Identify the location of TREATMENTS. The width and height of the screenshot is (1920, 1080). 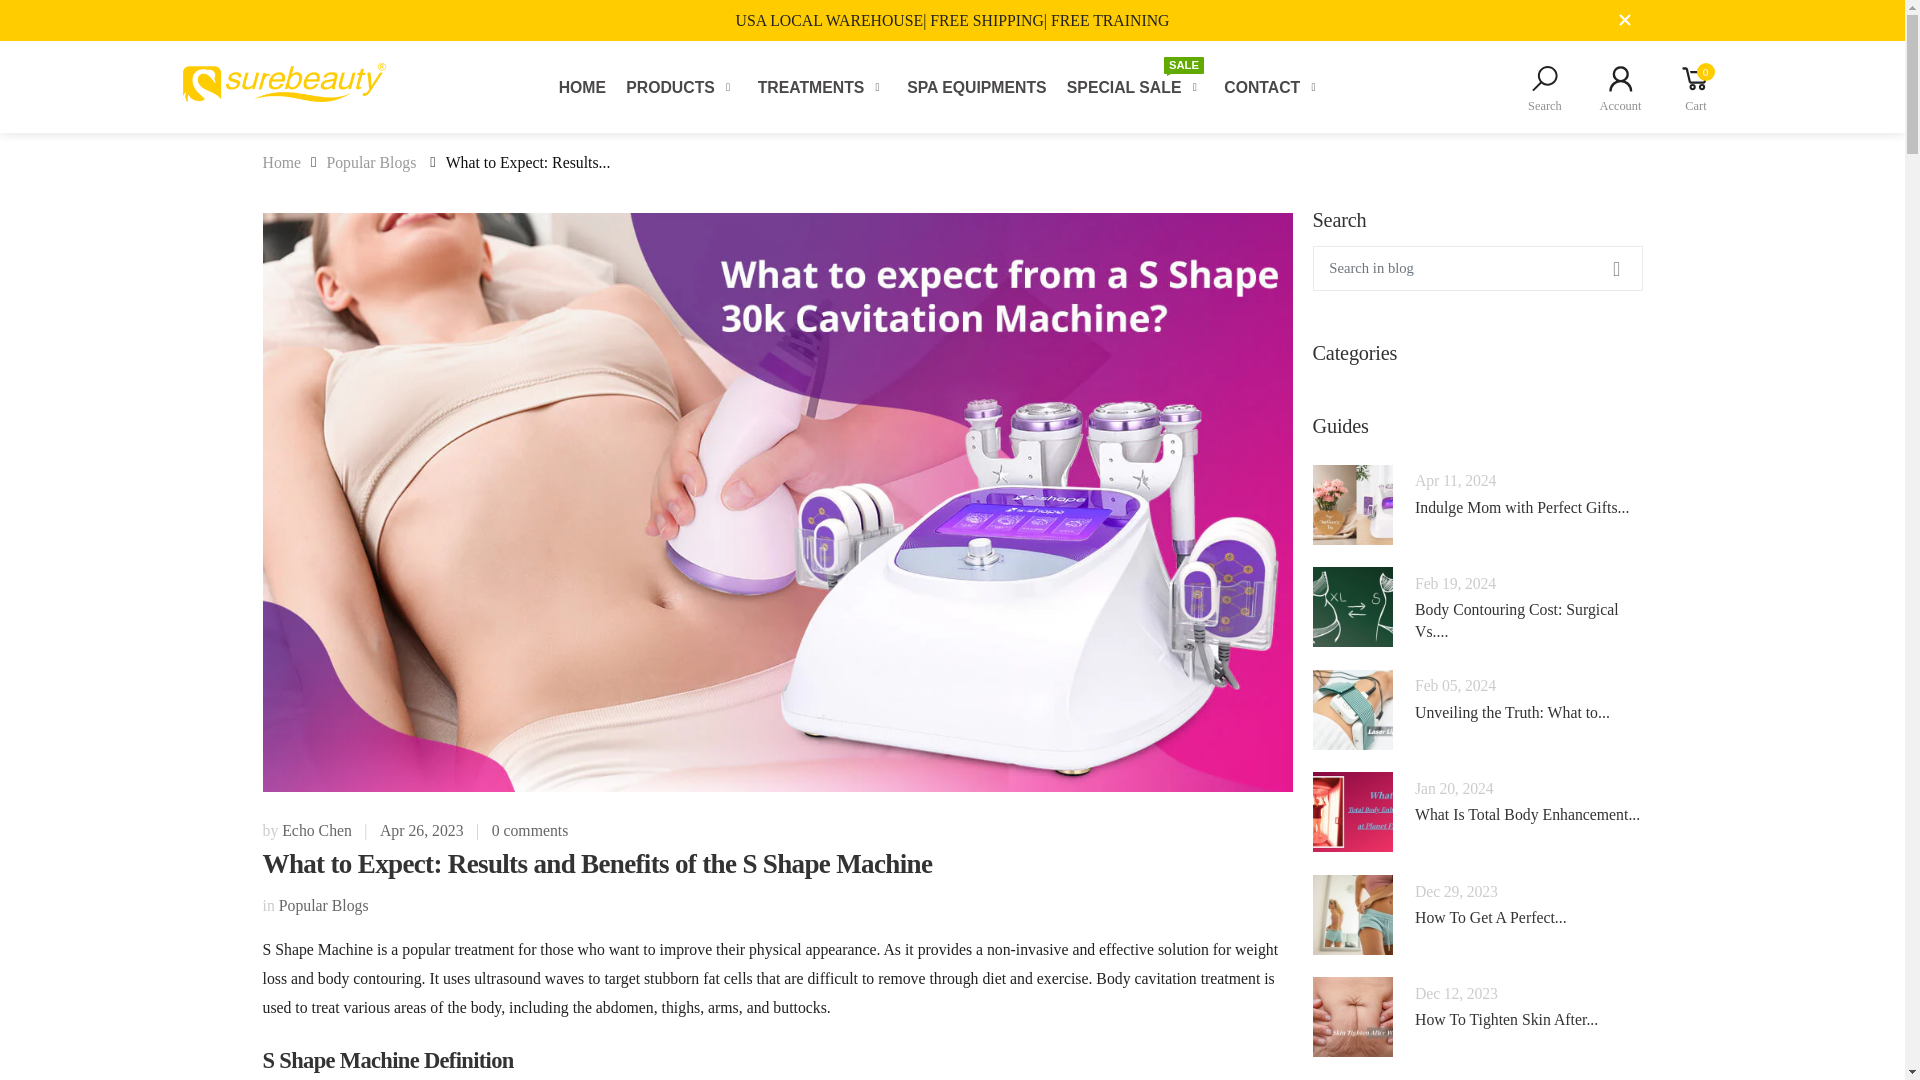
(822, 87).